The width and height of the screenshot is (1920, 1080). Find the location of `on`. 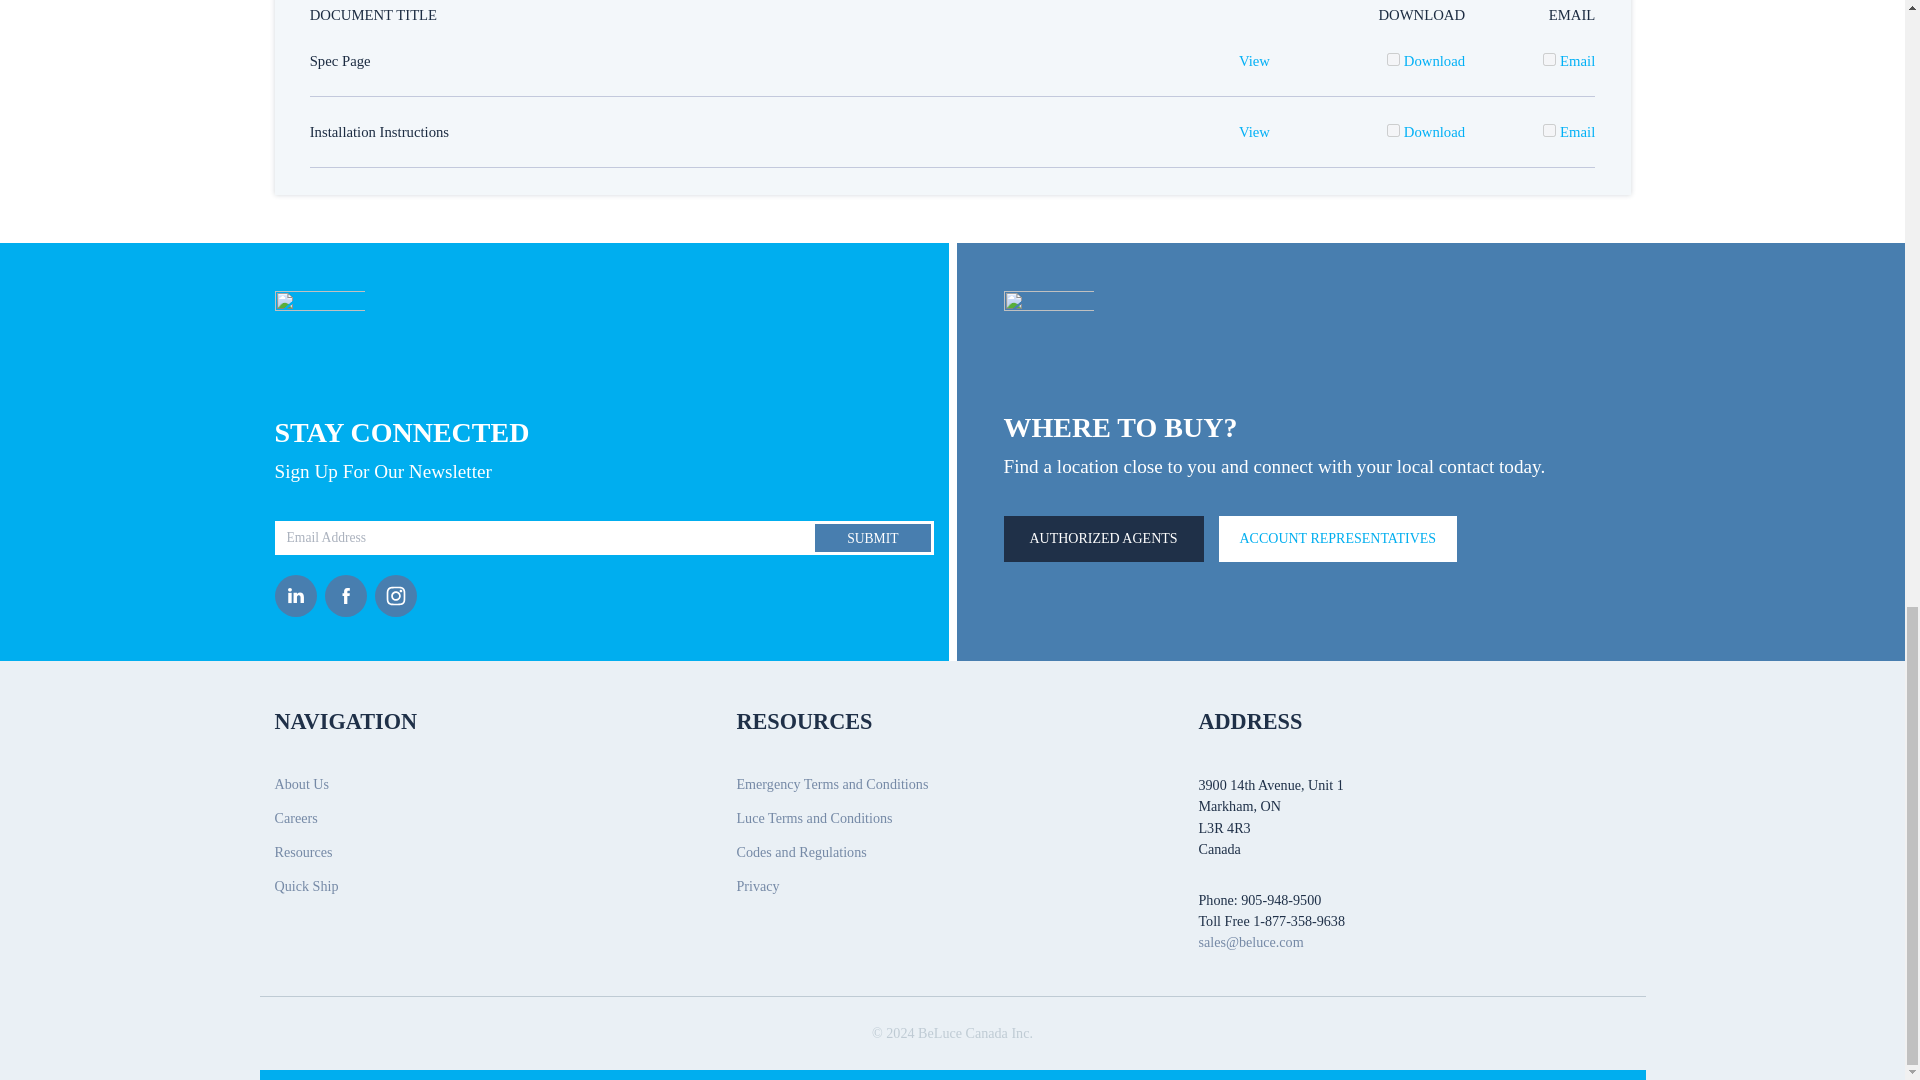

on is located at coordinates (1549, 58).